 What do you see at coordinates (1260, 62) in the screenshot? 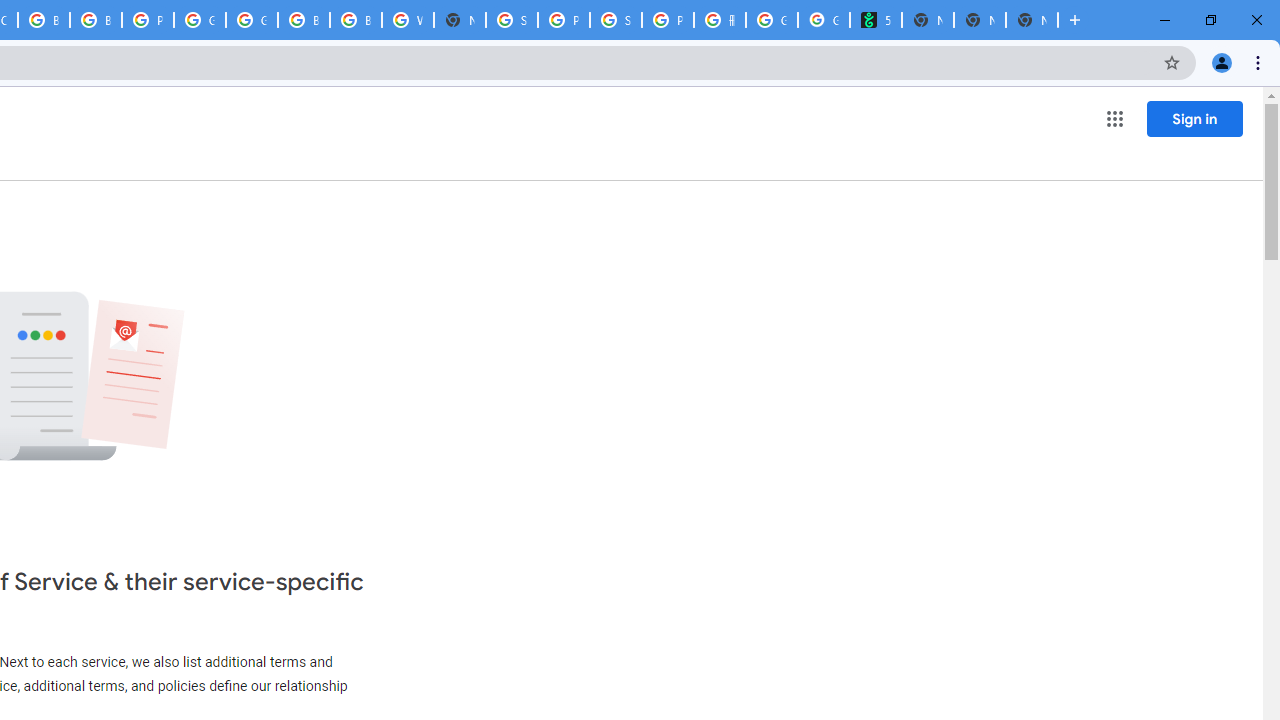
I see `Chrome` at bounding box center [1260, 62].